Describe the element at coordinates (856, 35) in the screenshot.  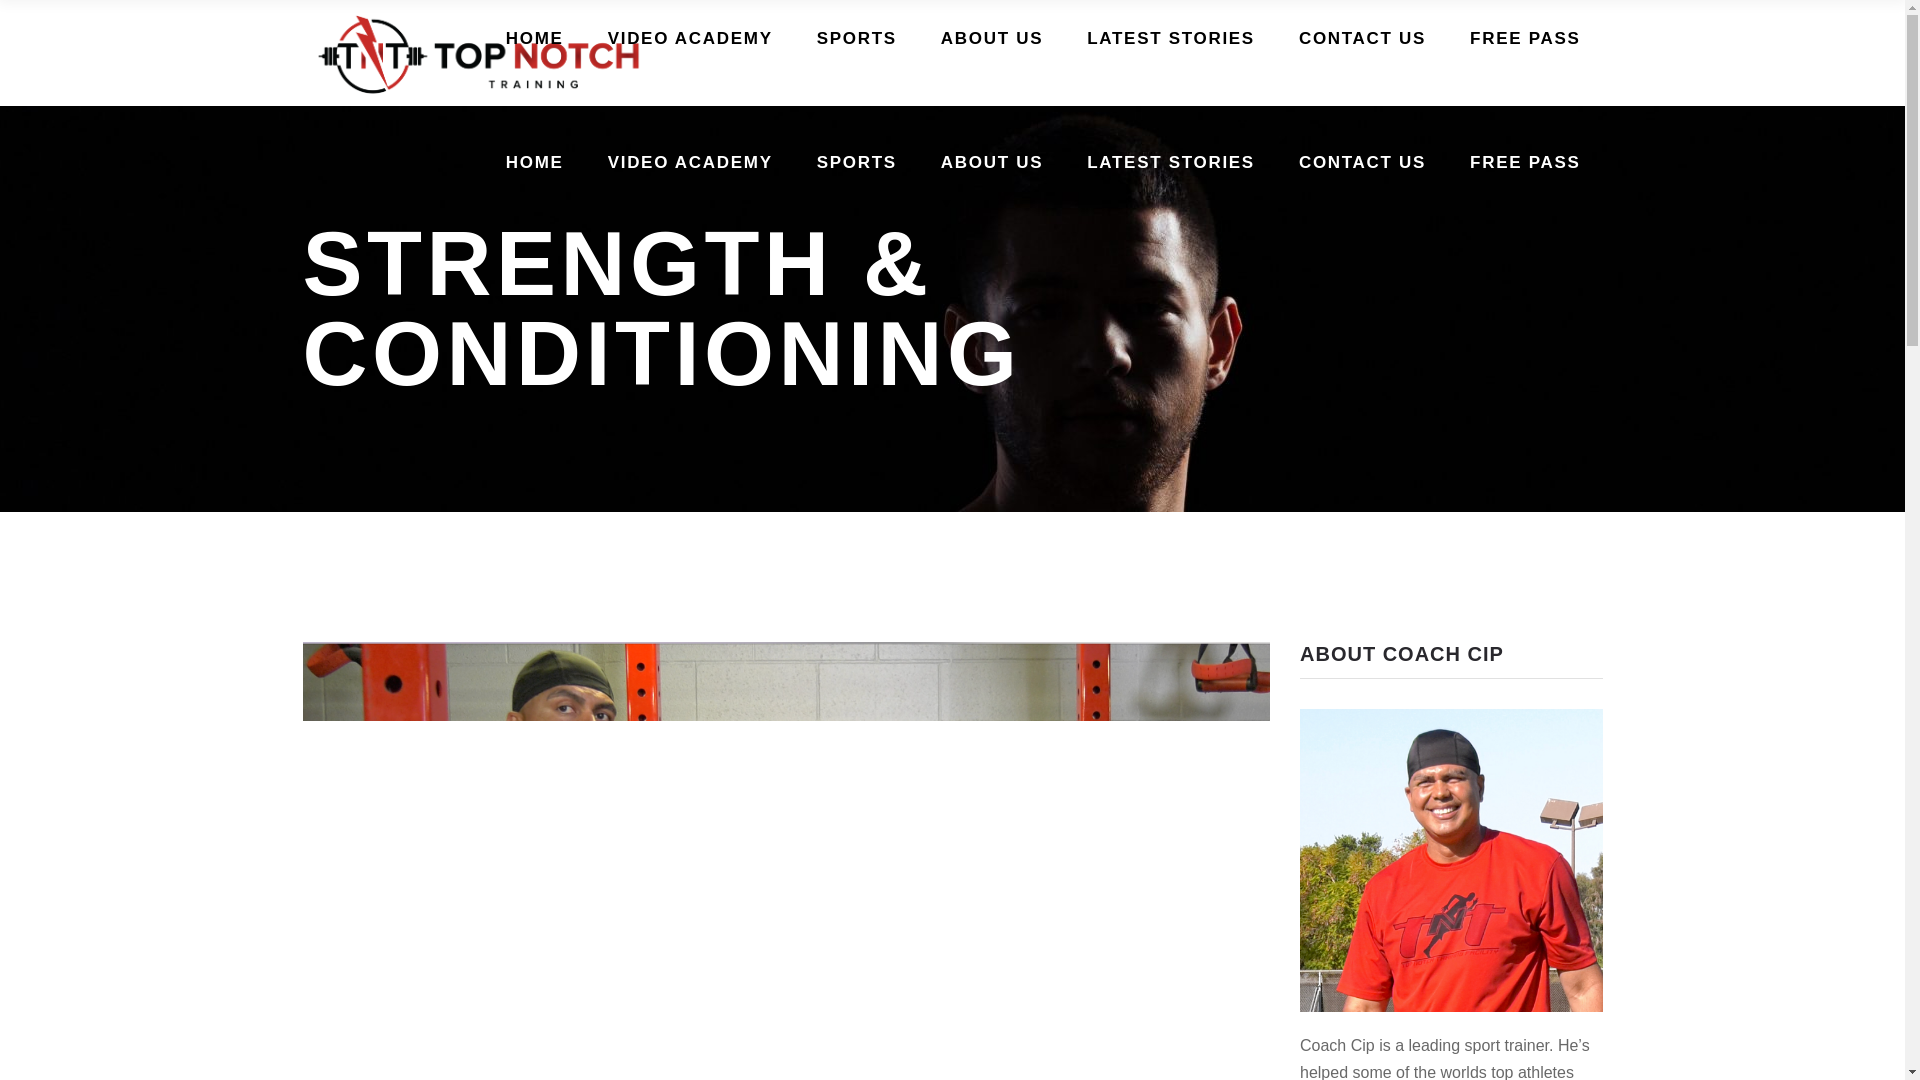
I see `SPORTS` at that location.